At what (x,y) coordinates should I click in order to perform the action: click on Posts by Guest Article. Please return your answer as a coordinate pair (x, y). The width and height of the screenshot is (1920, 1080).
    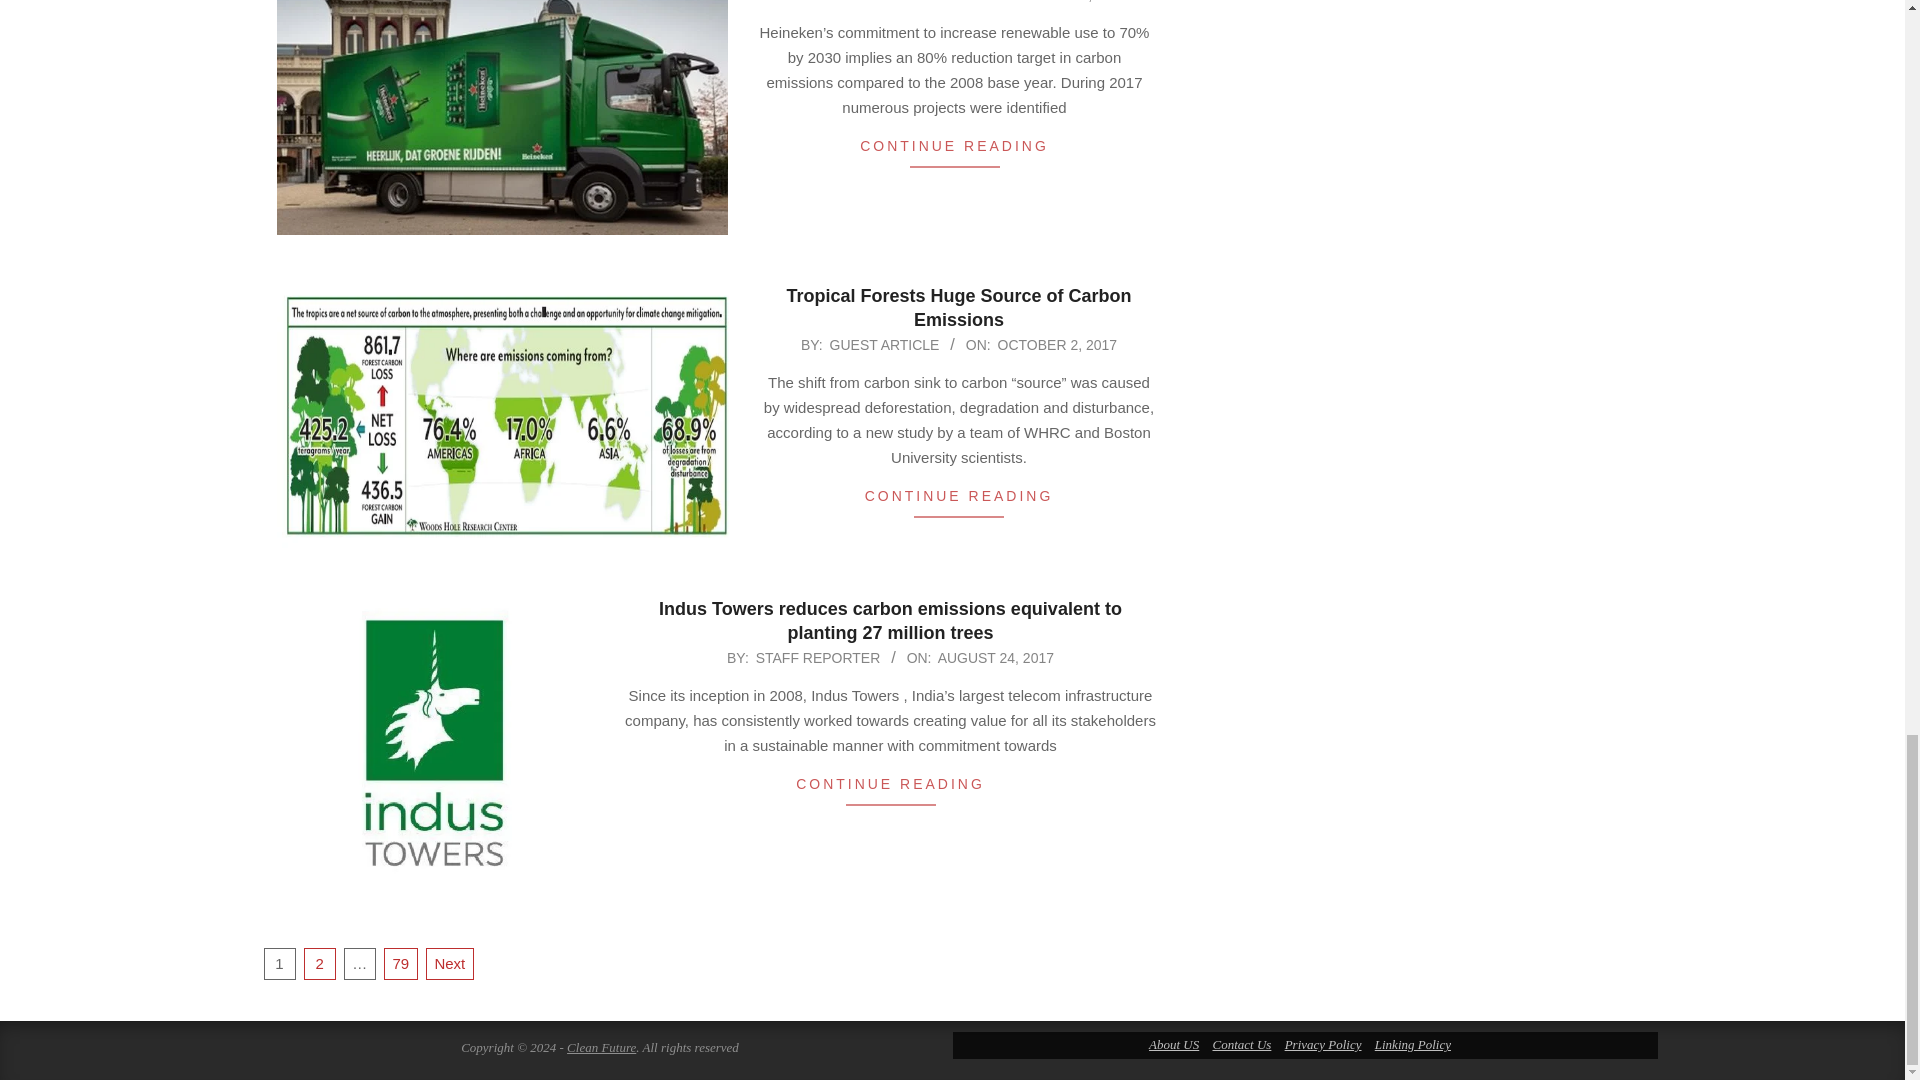
    Looking at the image, I should click on (884, 344).